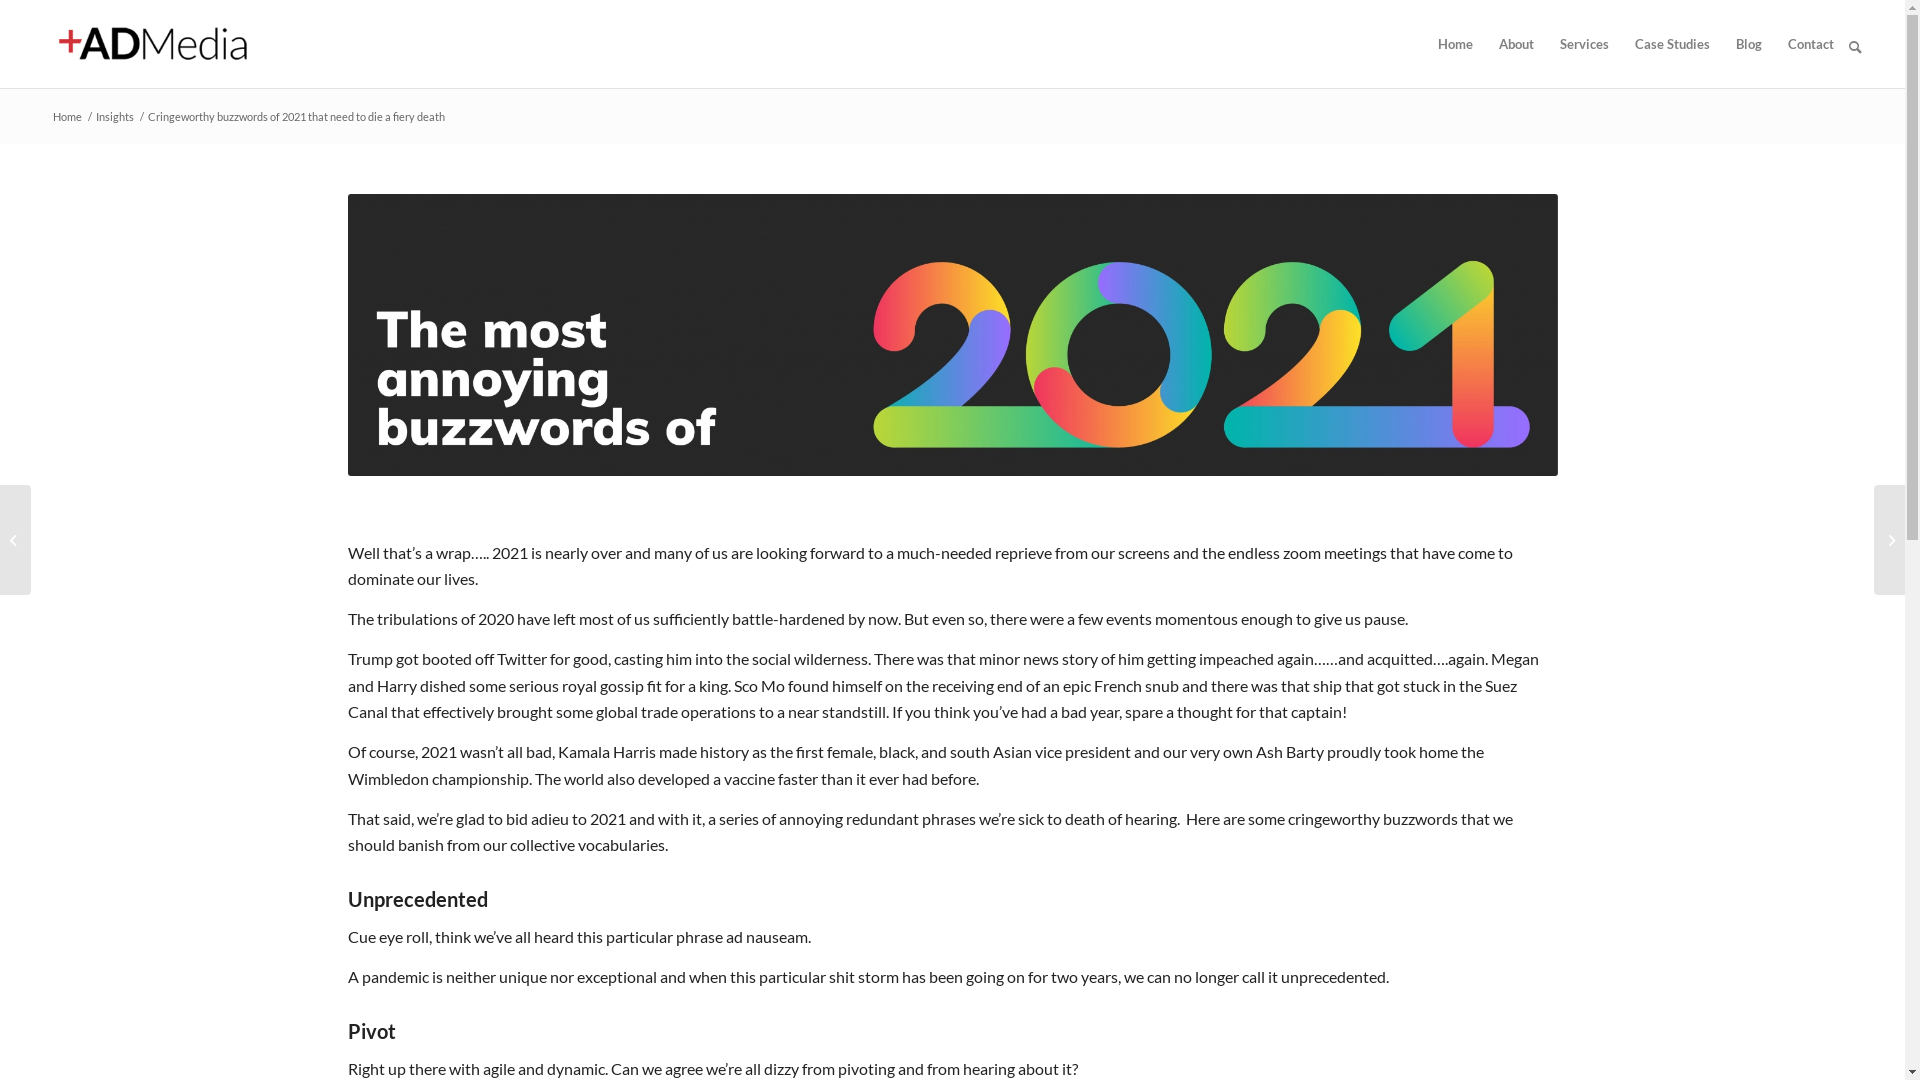 The height and width of the screenshot is (1080, 1920). I want to click on Services, so click(1584, 44).